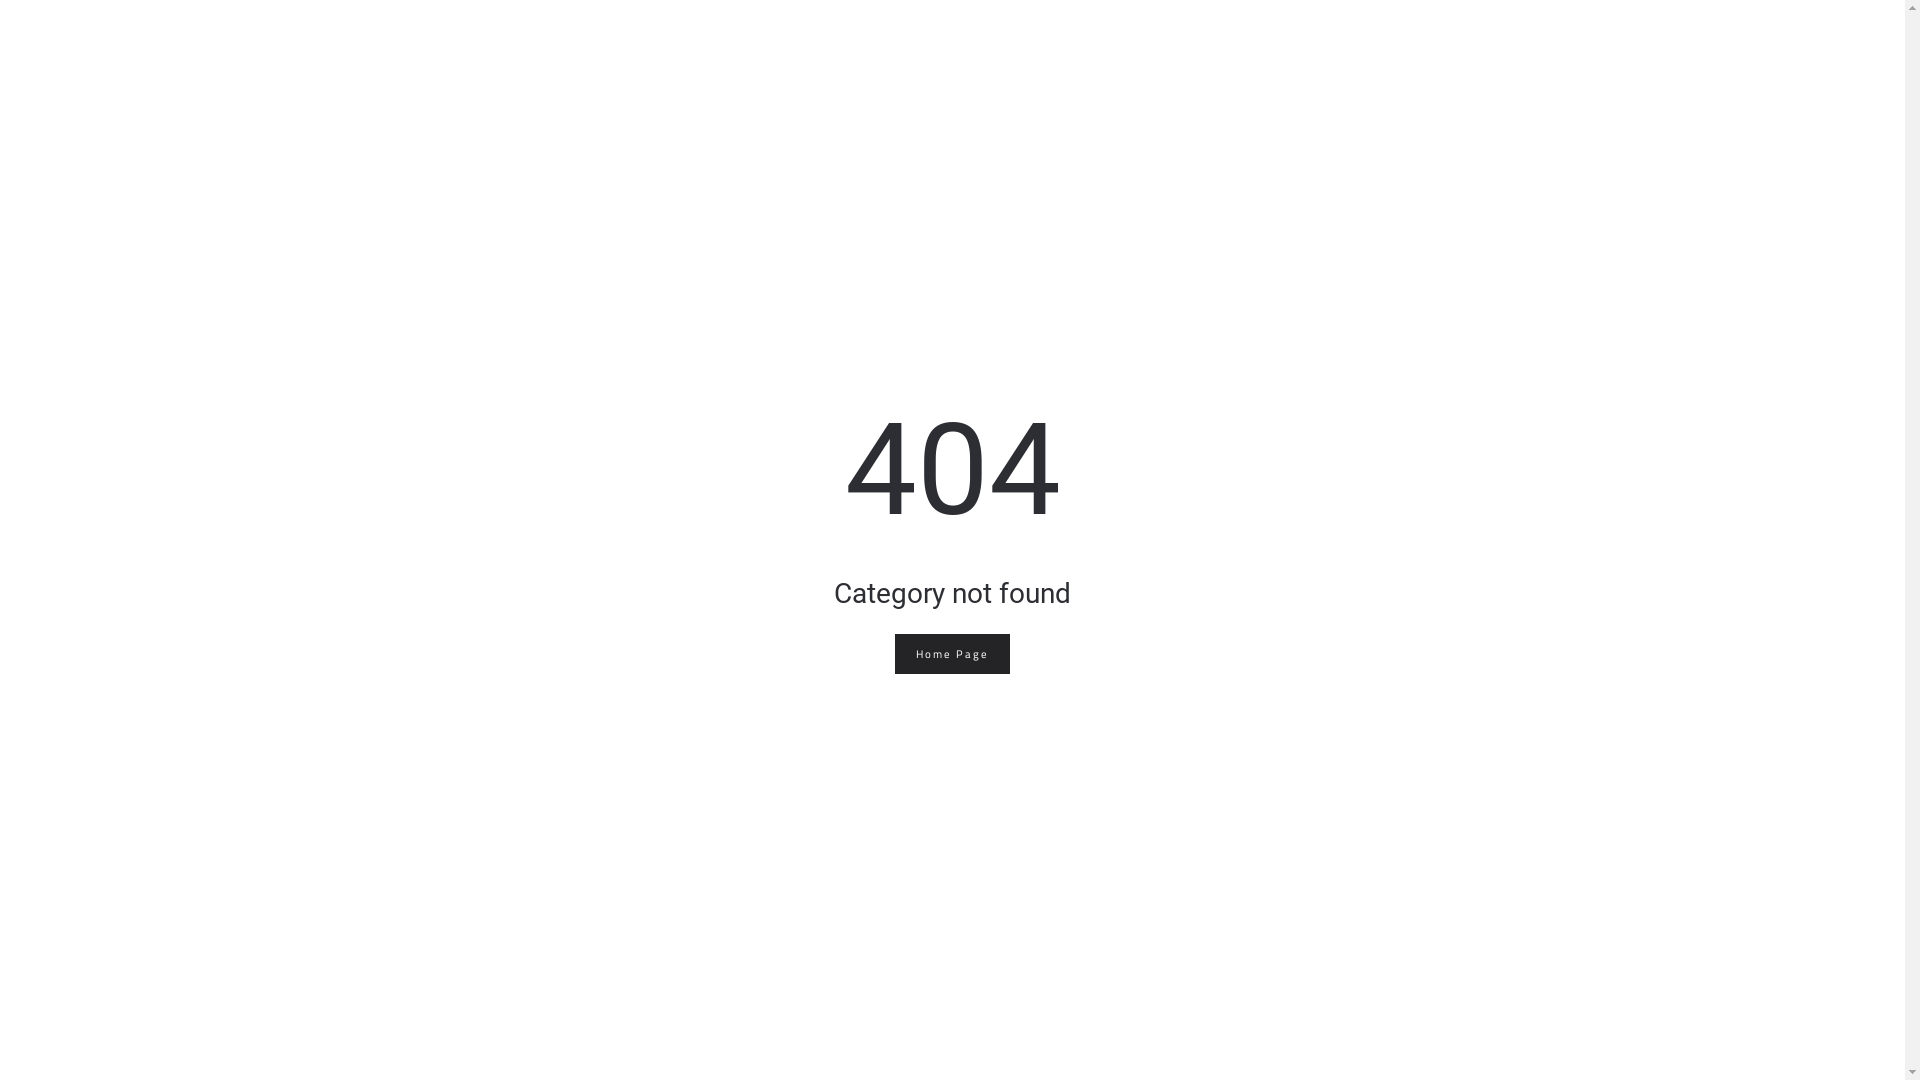 This screenshot has width=1920, height=1080. Describe the element at coordinates (952, 654) in the screenshot. I see `Home Page` at that location.